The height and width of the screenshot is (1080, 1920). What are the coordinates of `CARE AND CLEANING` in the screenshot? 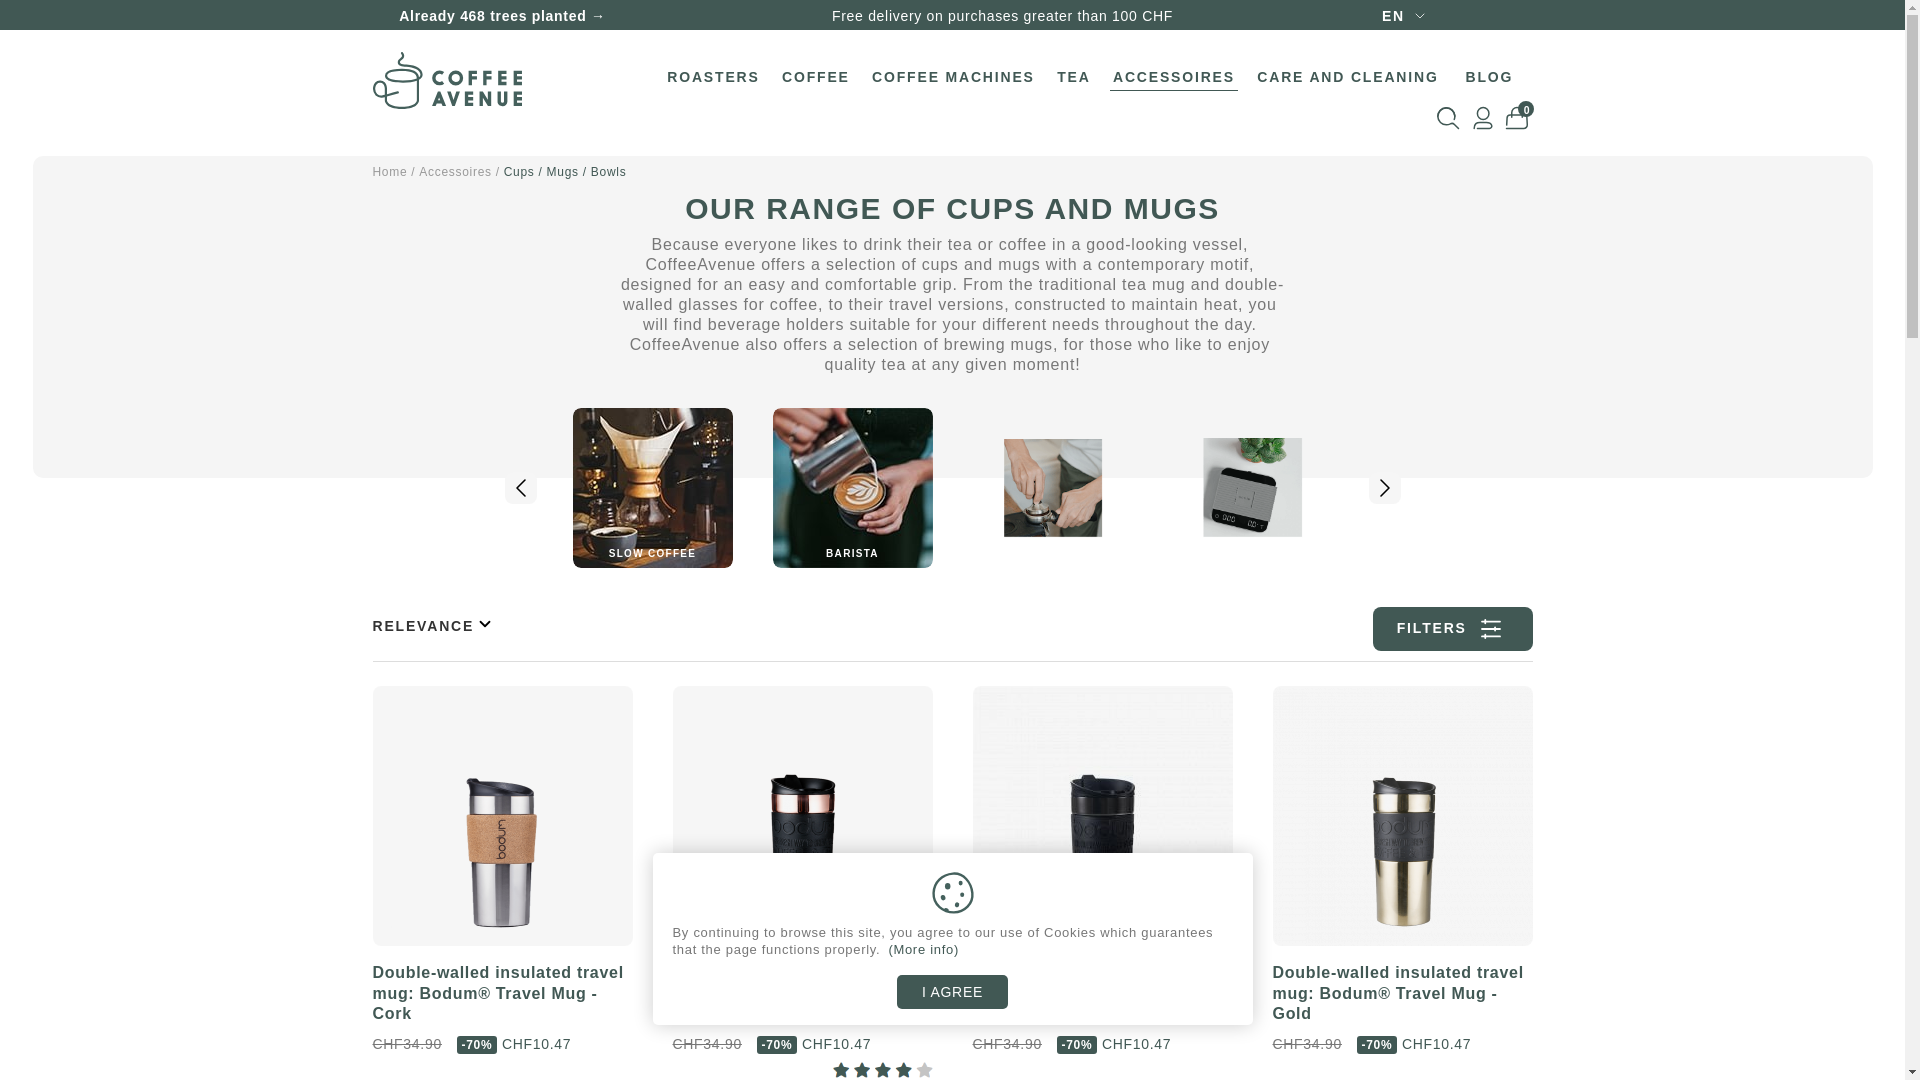 It's located at (1348, 77).